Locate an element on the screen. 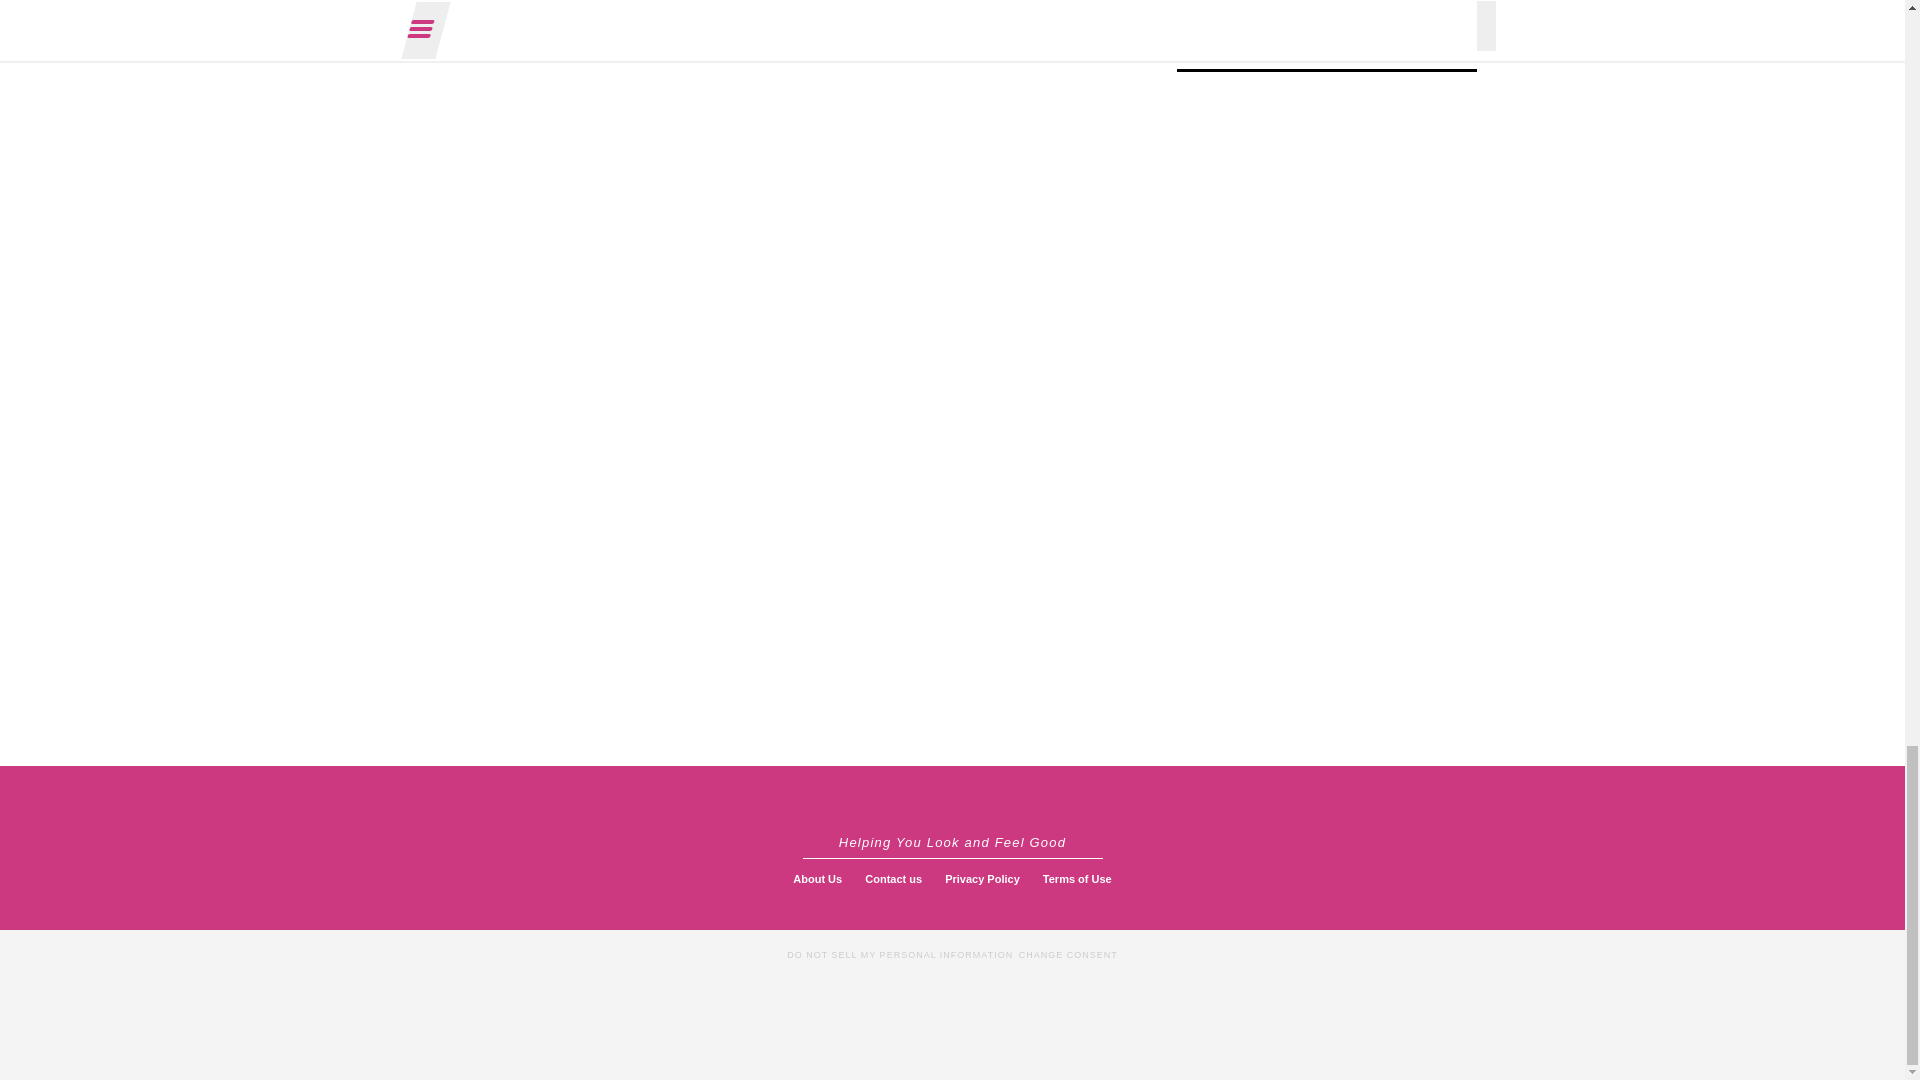 The width and height of the screenshot is (1920, 1080). Contact us is located at coordinates (892, 878).